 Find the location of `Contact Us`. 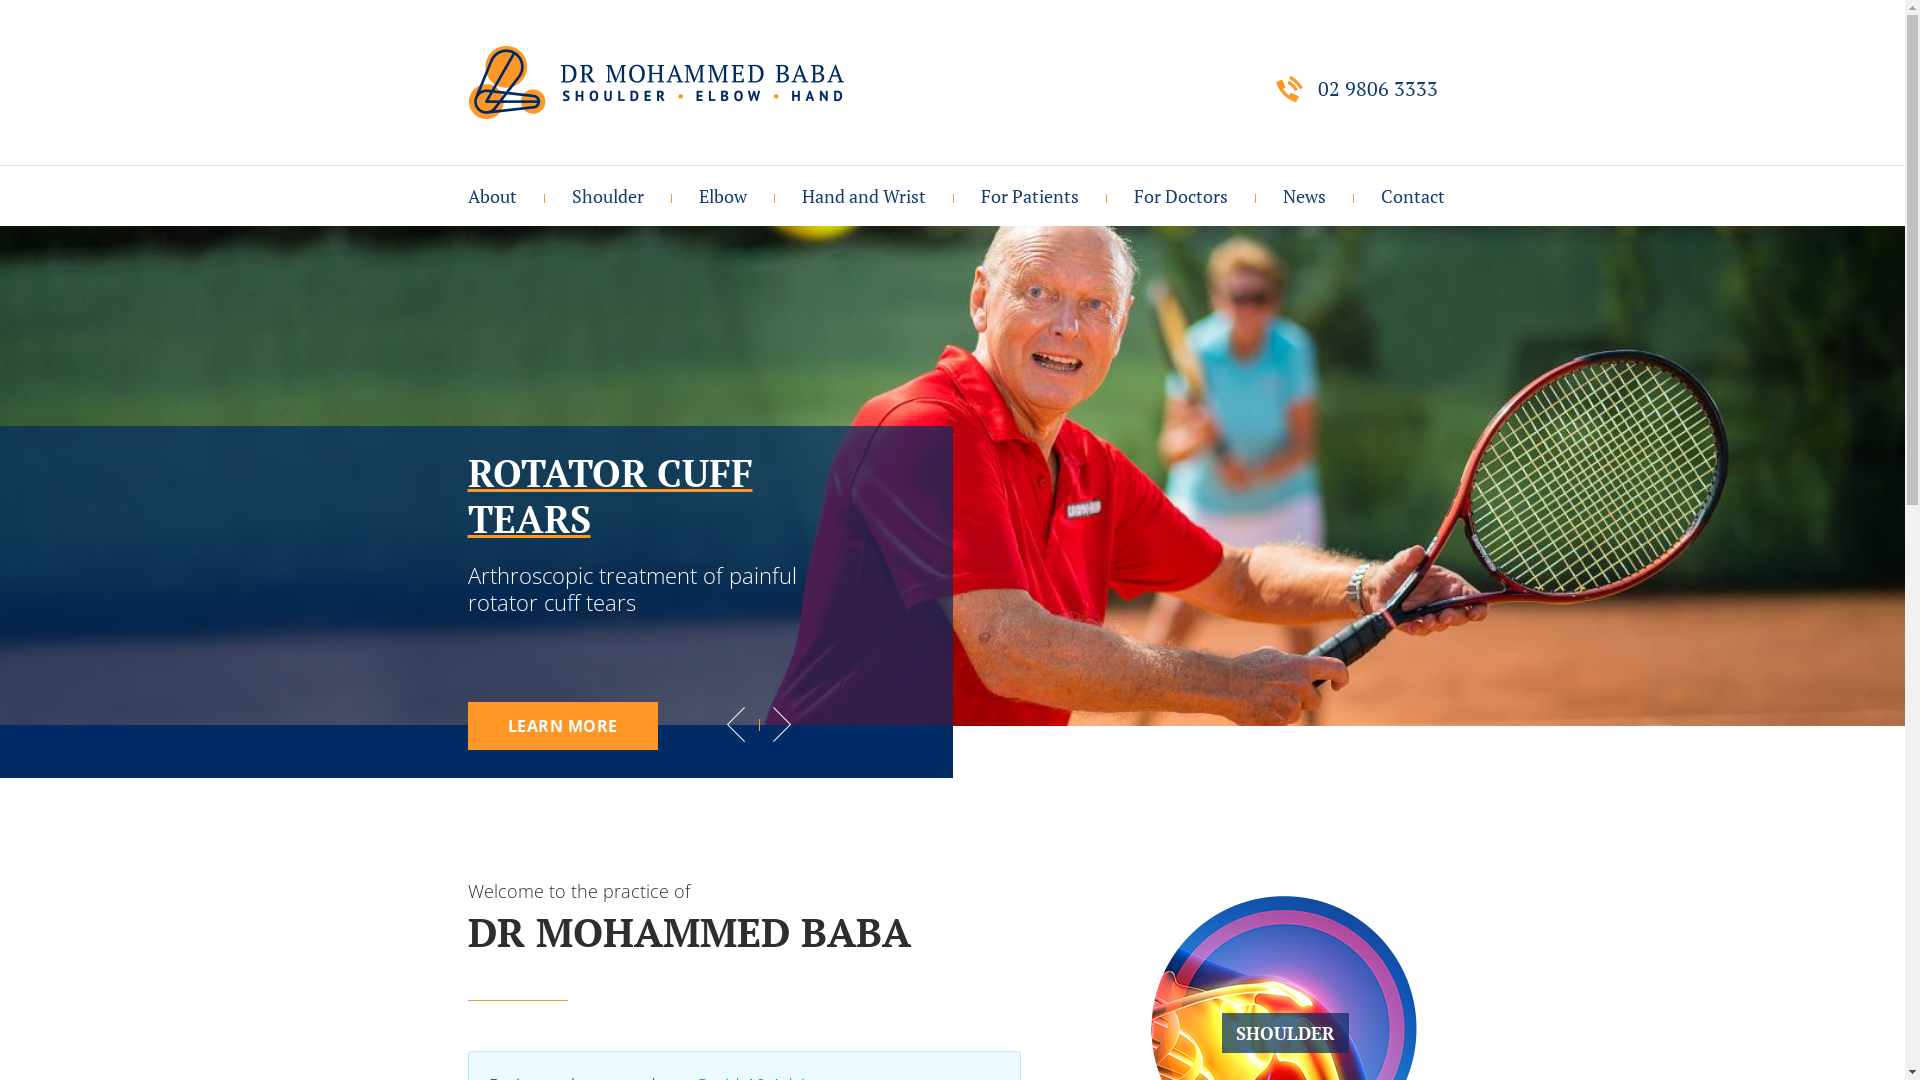

Contact Us is located at coordinates (1319, 248).